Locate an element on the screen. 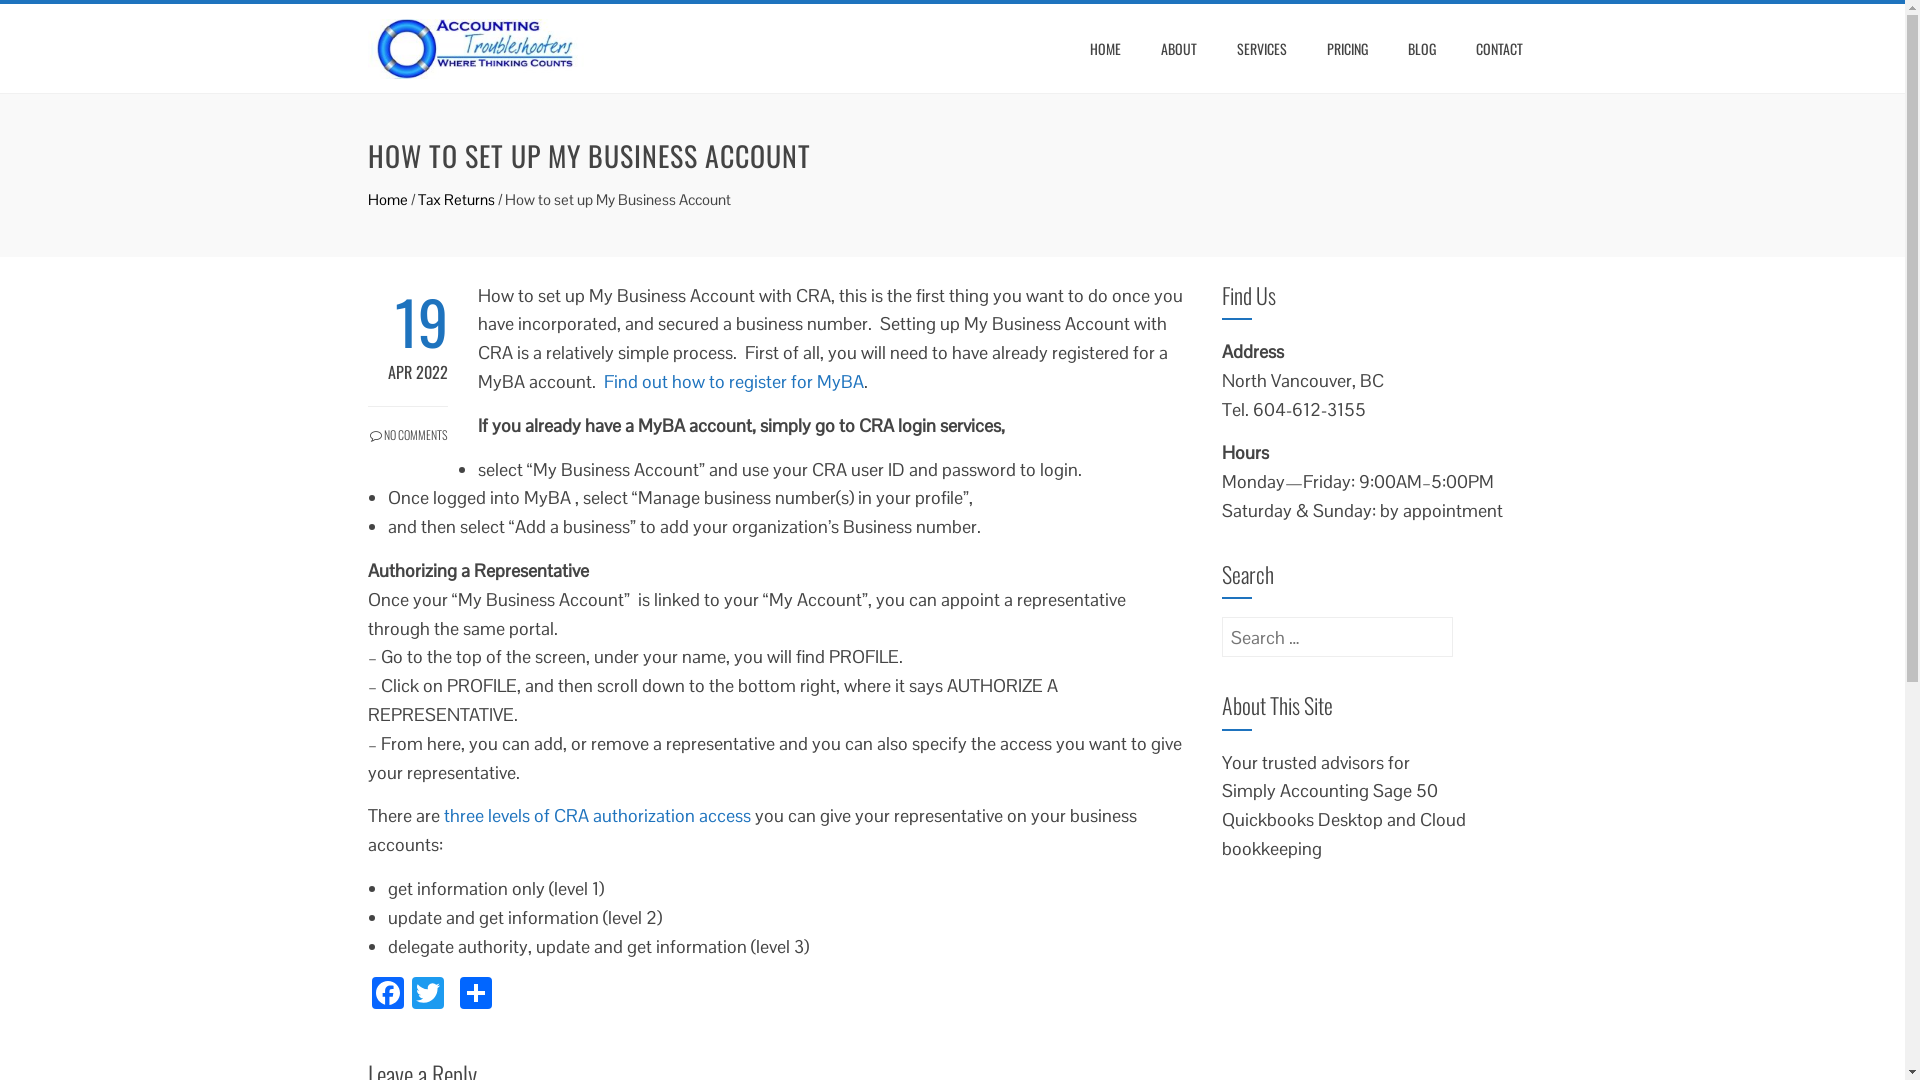  Find out how to register for MyBA is located at coordinates (734, 382).